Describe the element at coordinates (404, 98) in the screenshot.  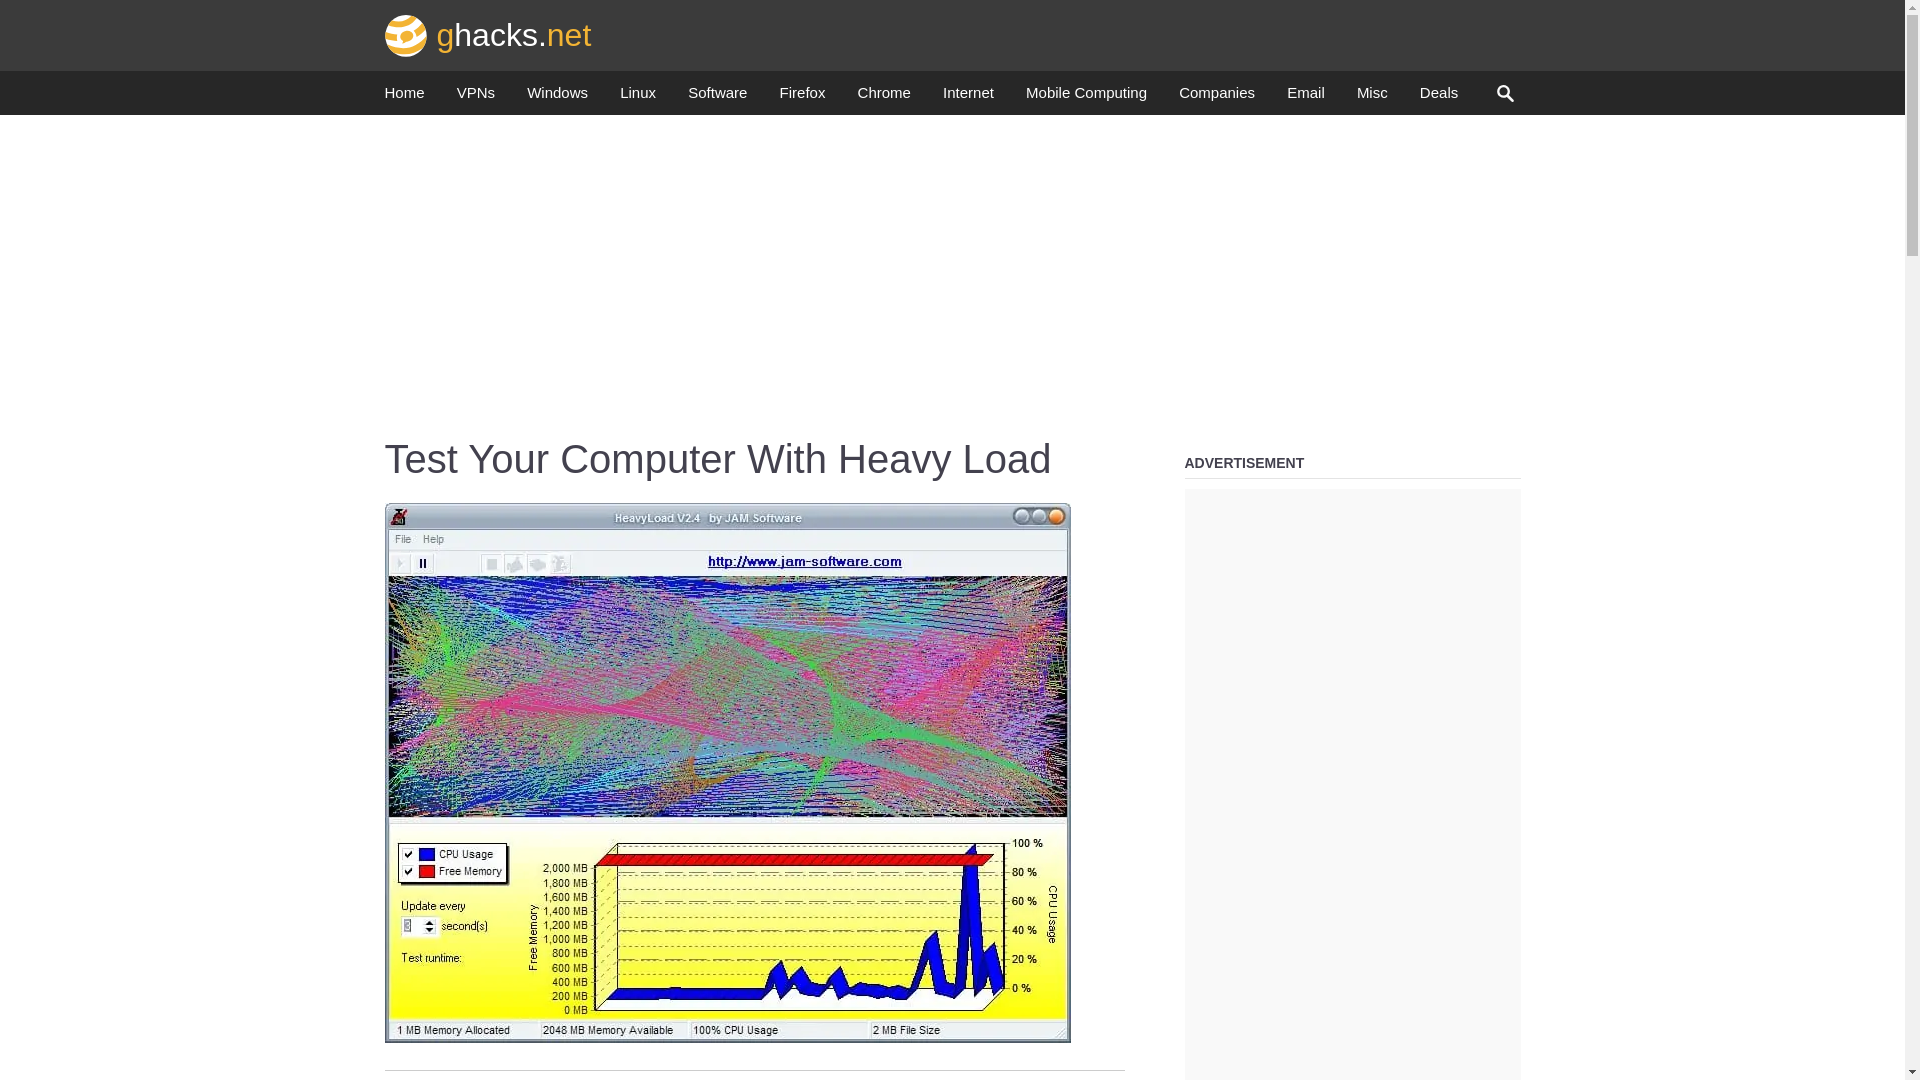
I see `Home` at that location.